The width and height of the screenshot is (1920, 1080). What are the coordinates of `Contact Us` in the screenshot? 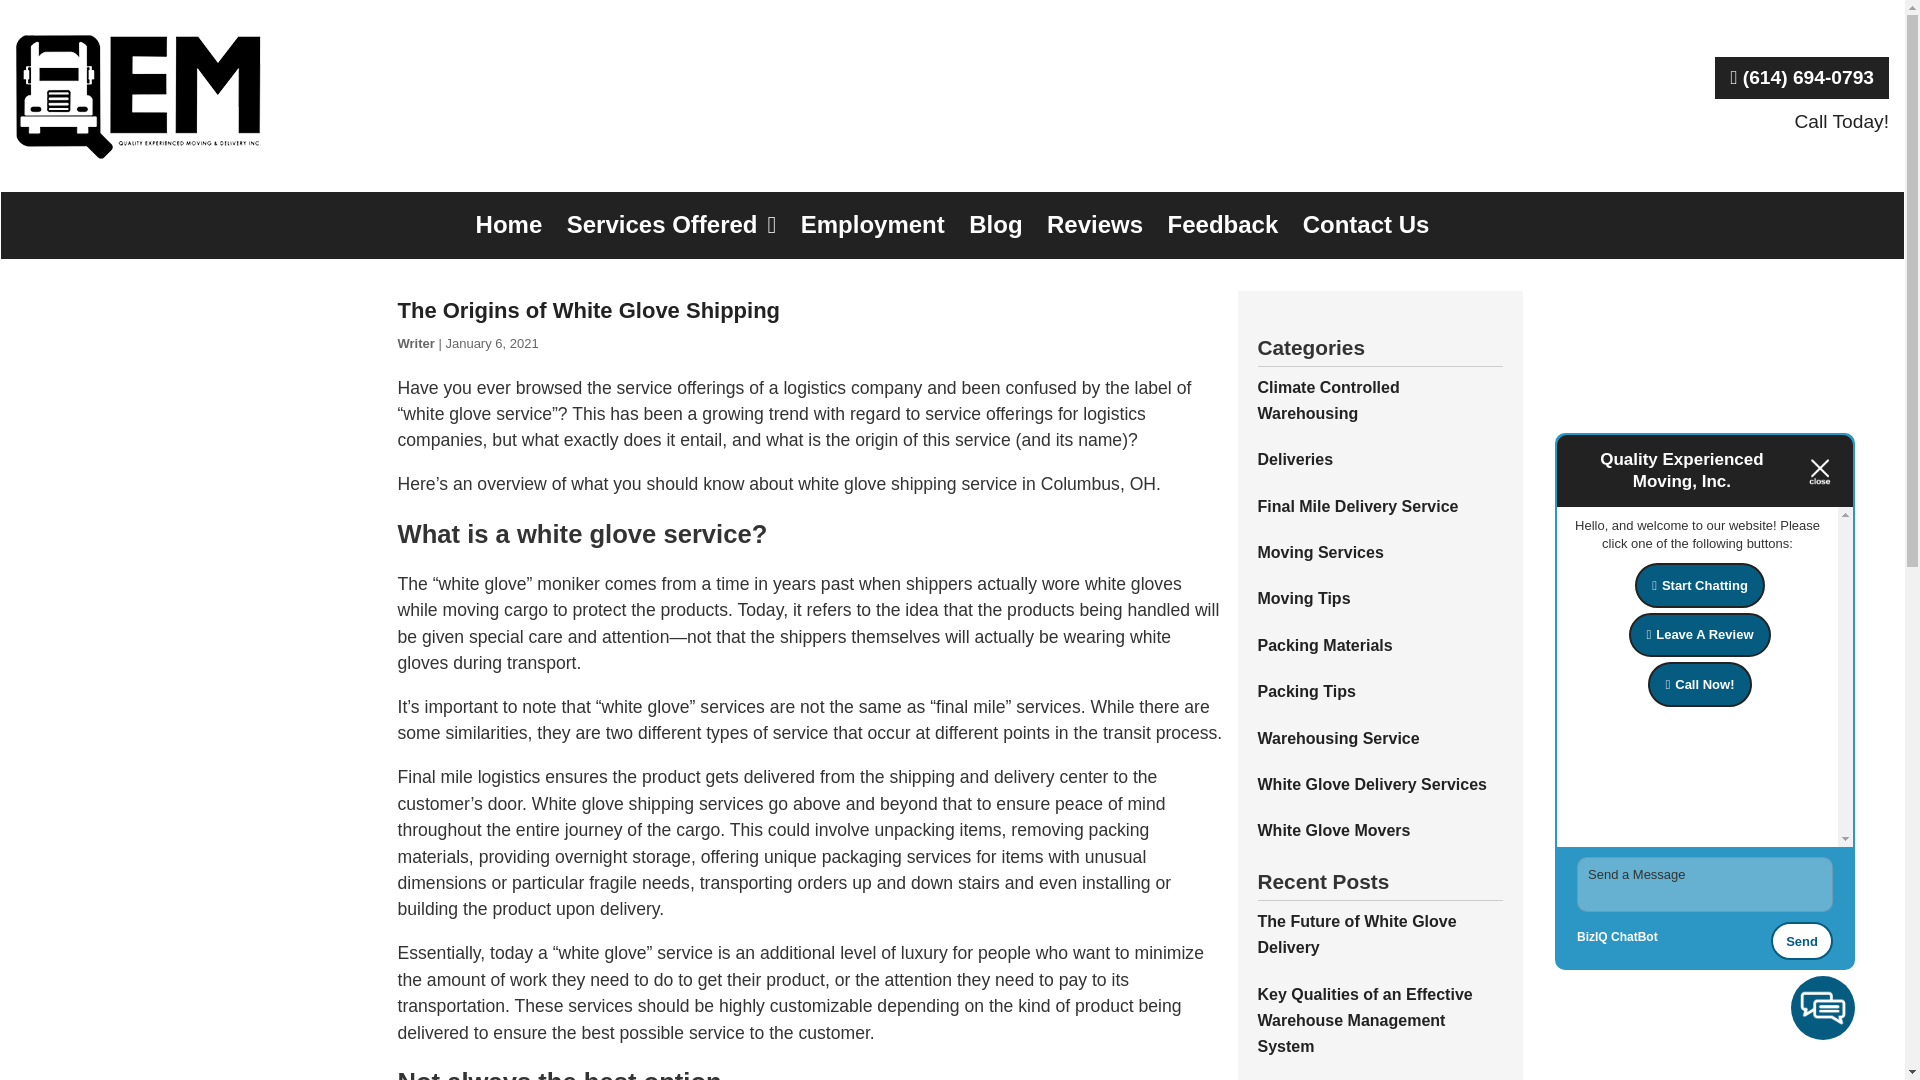 It's located at (1366, 225).